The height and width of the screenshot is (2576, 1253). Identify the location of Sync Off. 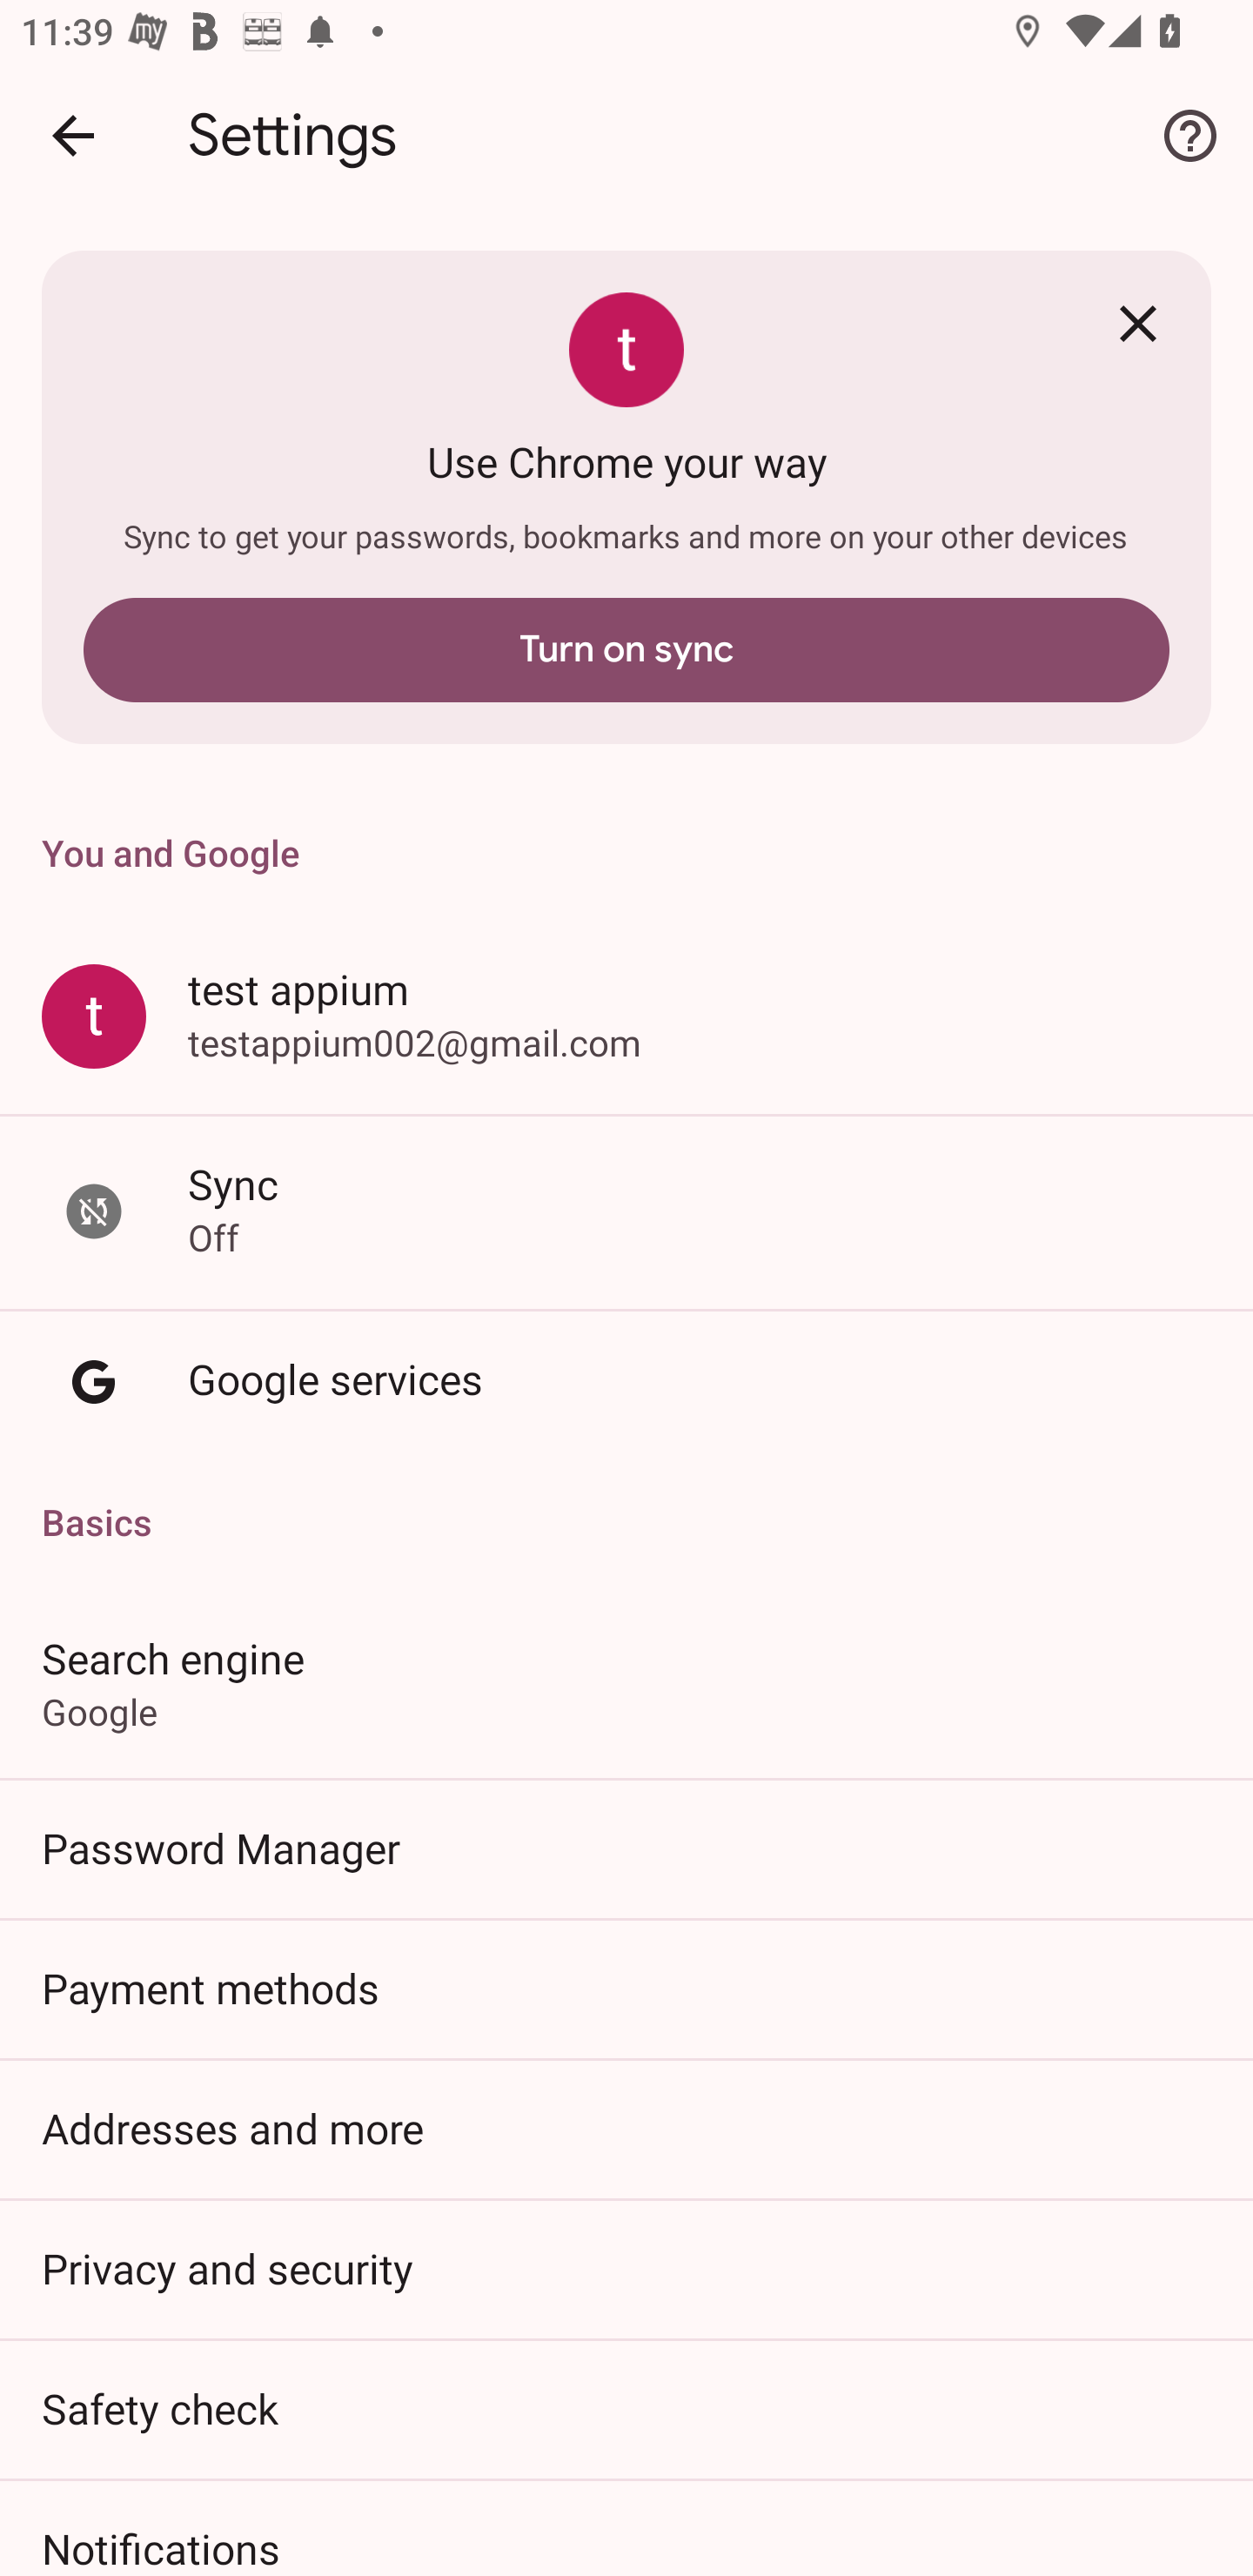
(626, 1210).